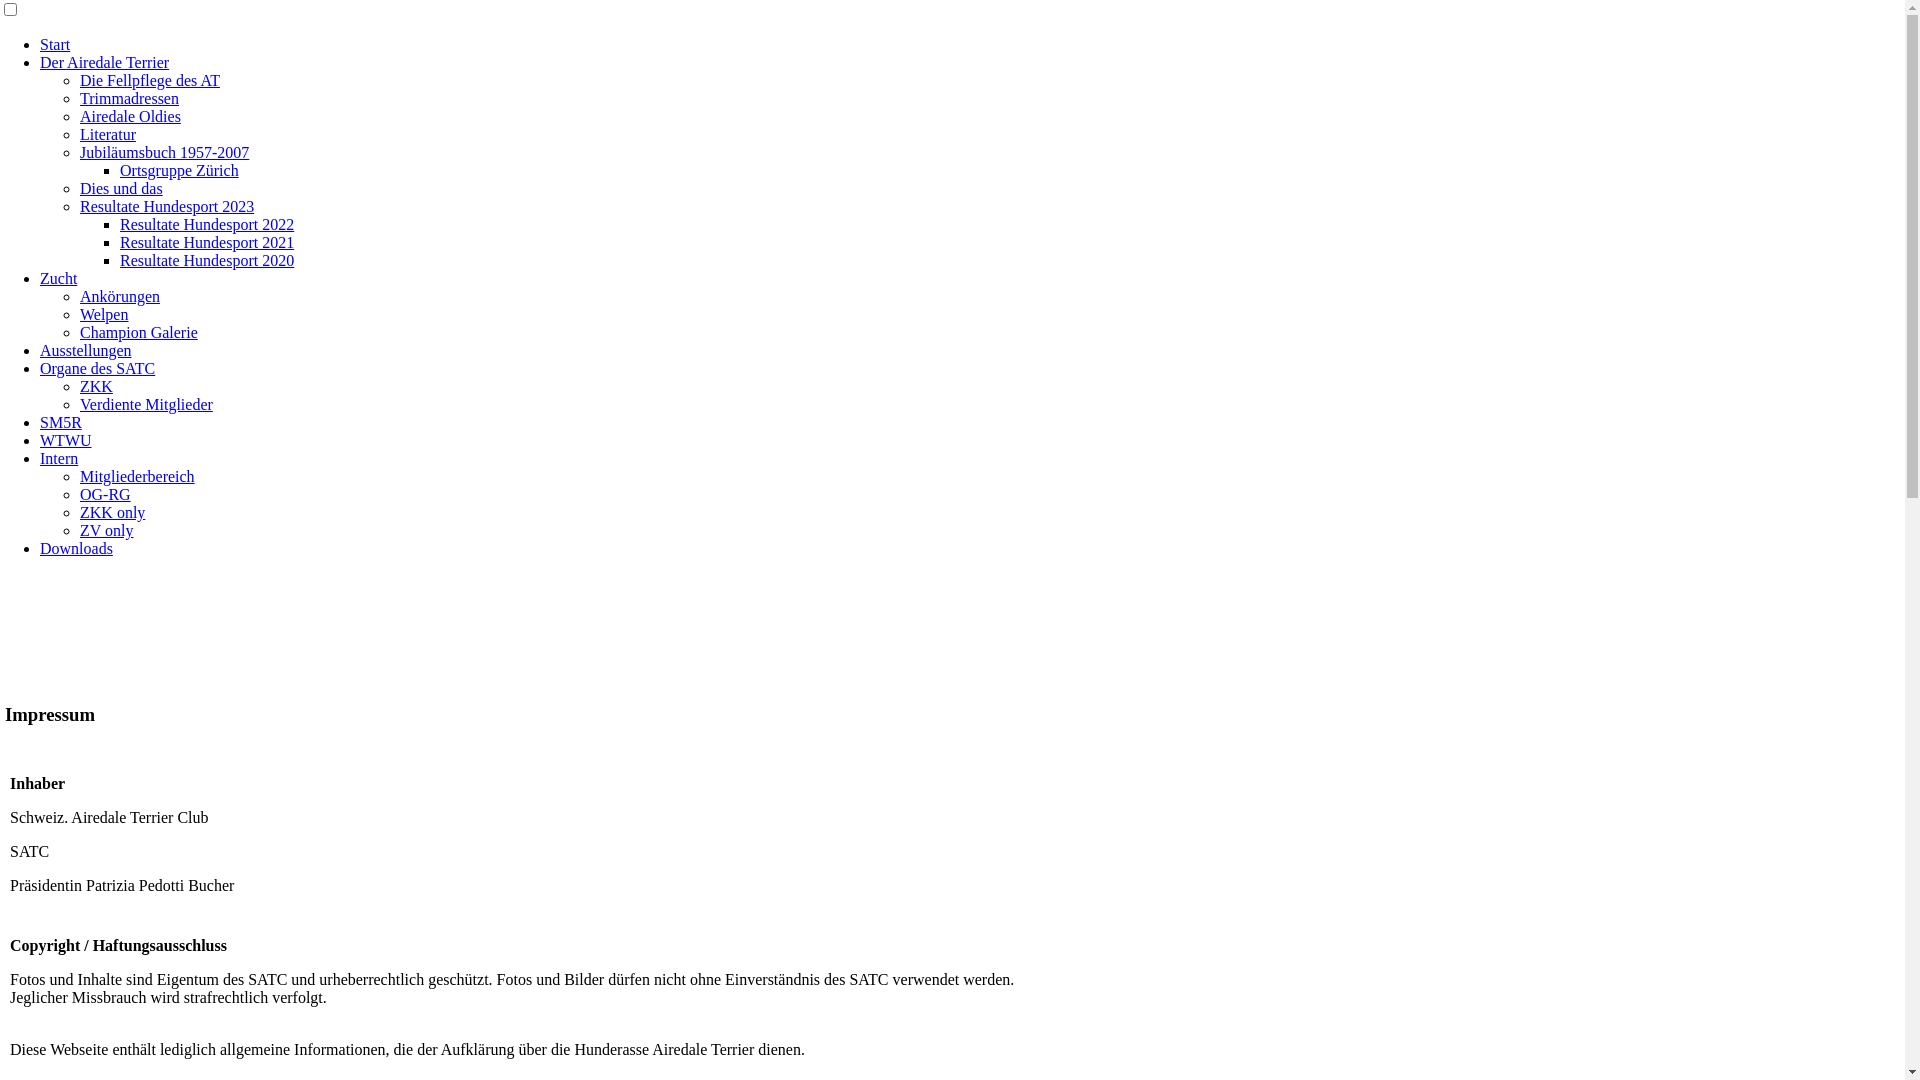 Image resolution: width=1920 pixels, height=1080 pixels. What do you see at coordinates (58, 278) in the screenshot?
I see `Zucht` at bounding box center [58, 278].